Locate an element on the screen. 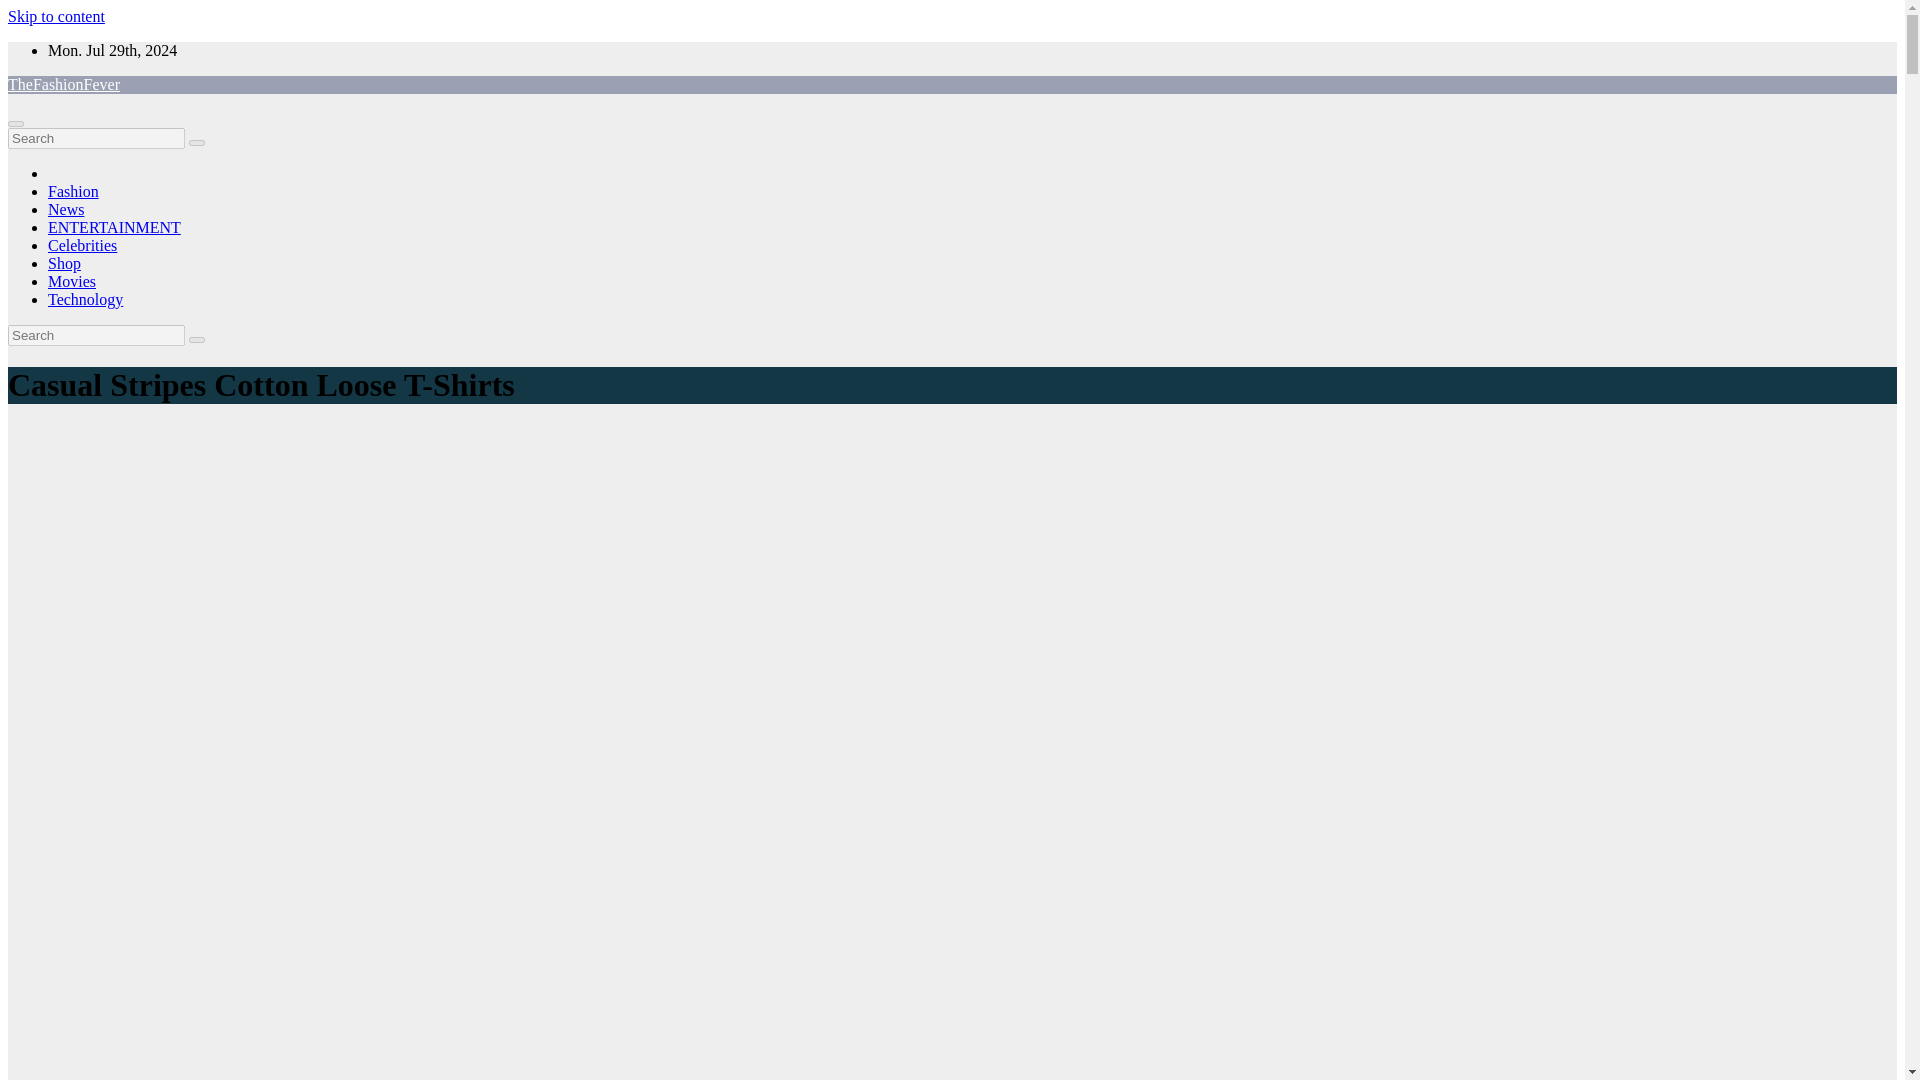  Skip to content is located at coordinates (56, 16).